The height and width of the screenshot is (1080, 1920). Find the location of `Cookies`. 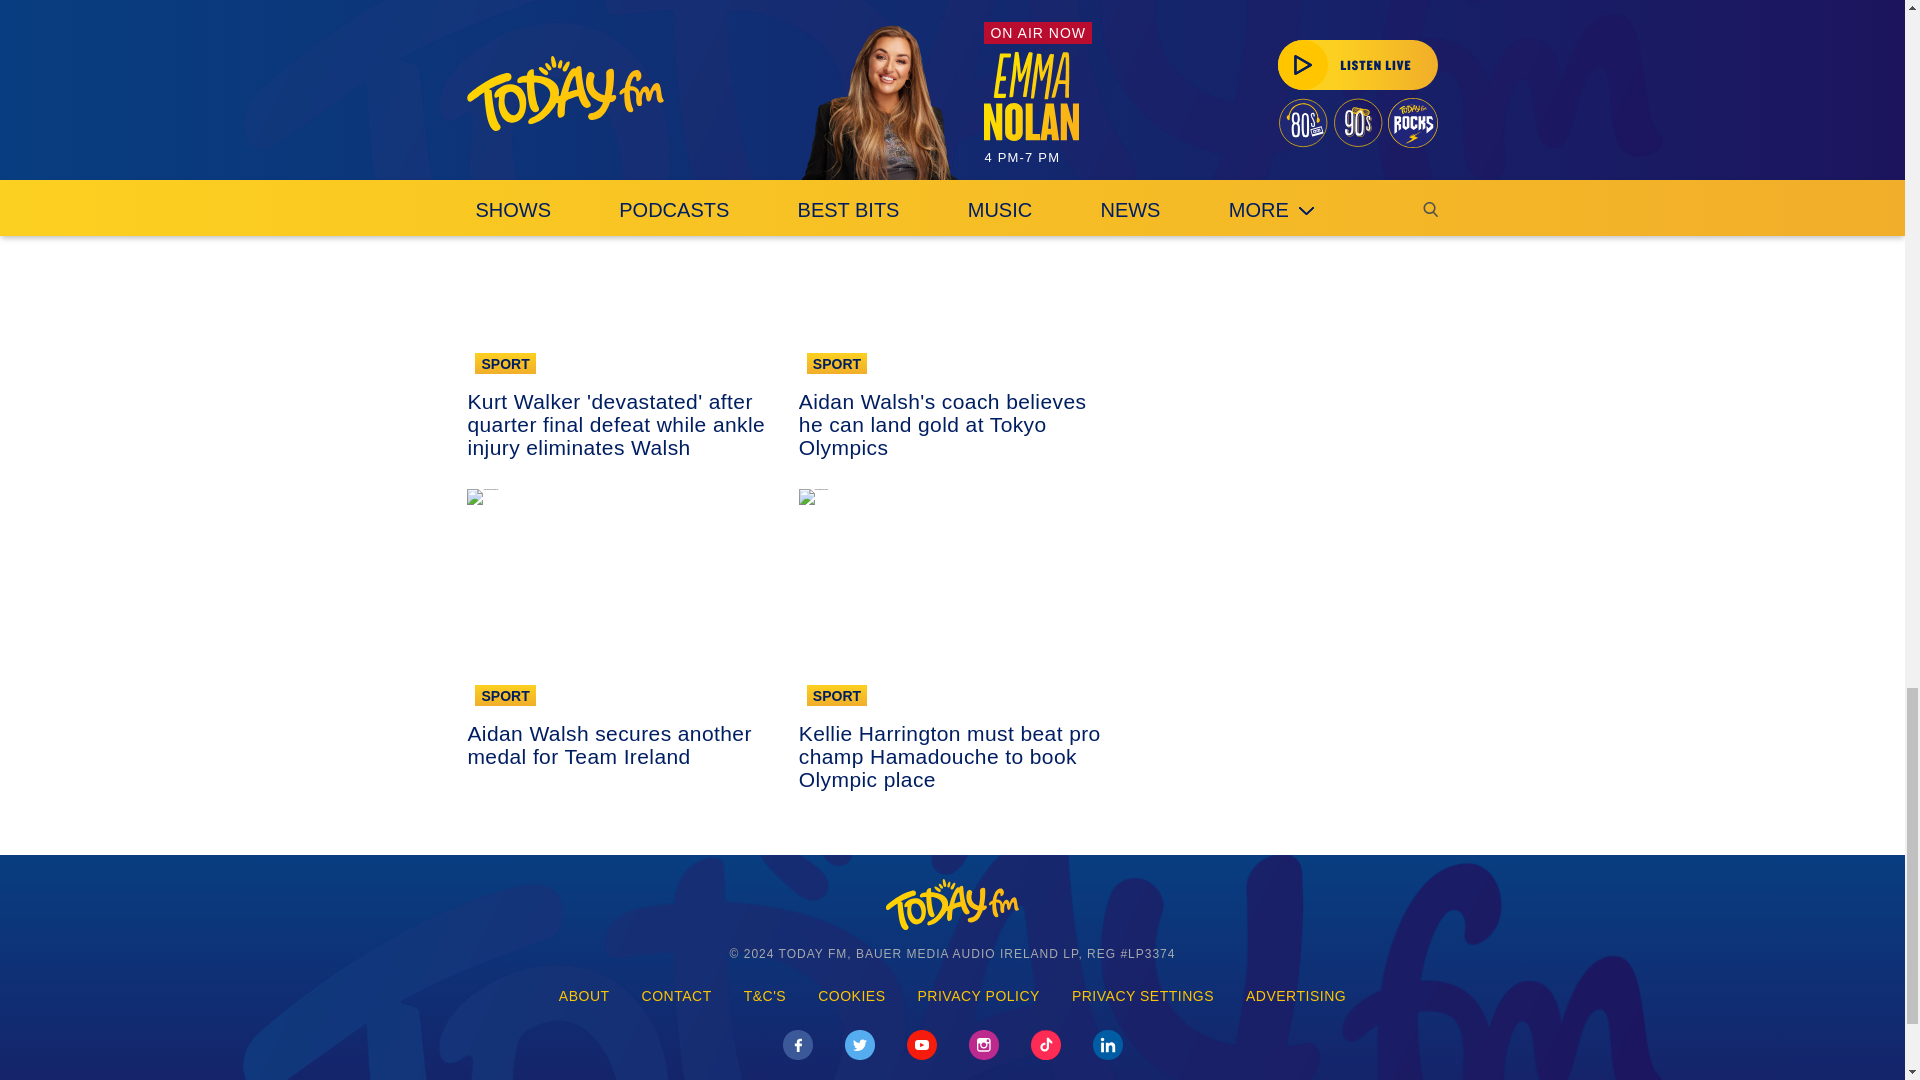

Cookies is located at coordinates (851, 996).